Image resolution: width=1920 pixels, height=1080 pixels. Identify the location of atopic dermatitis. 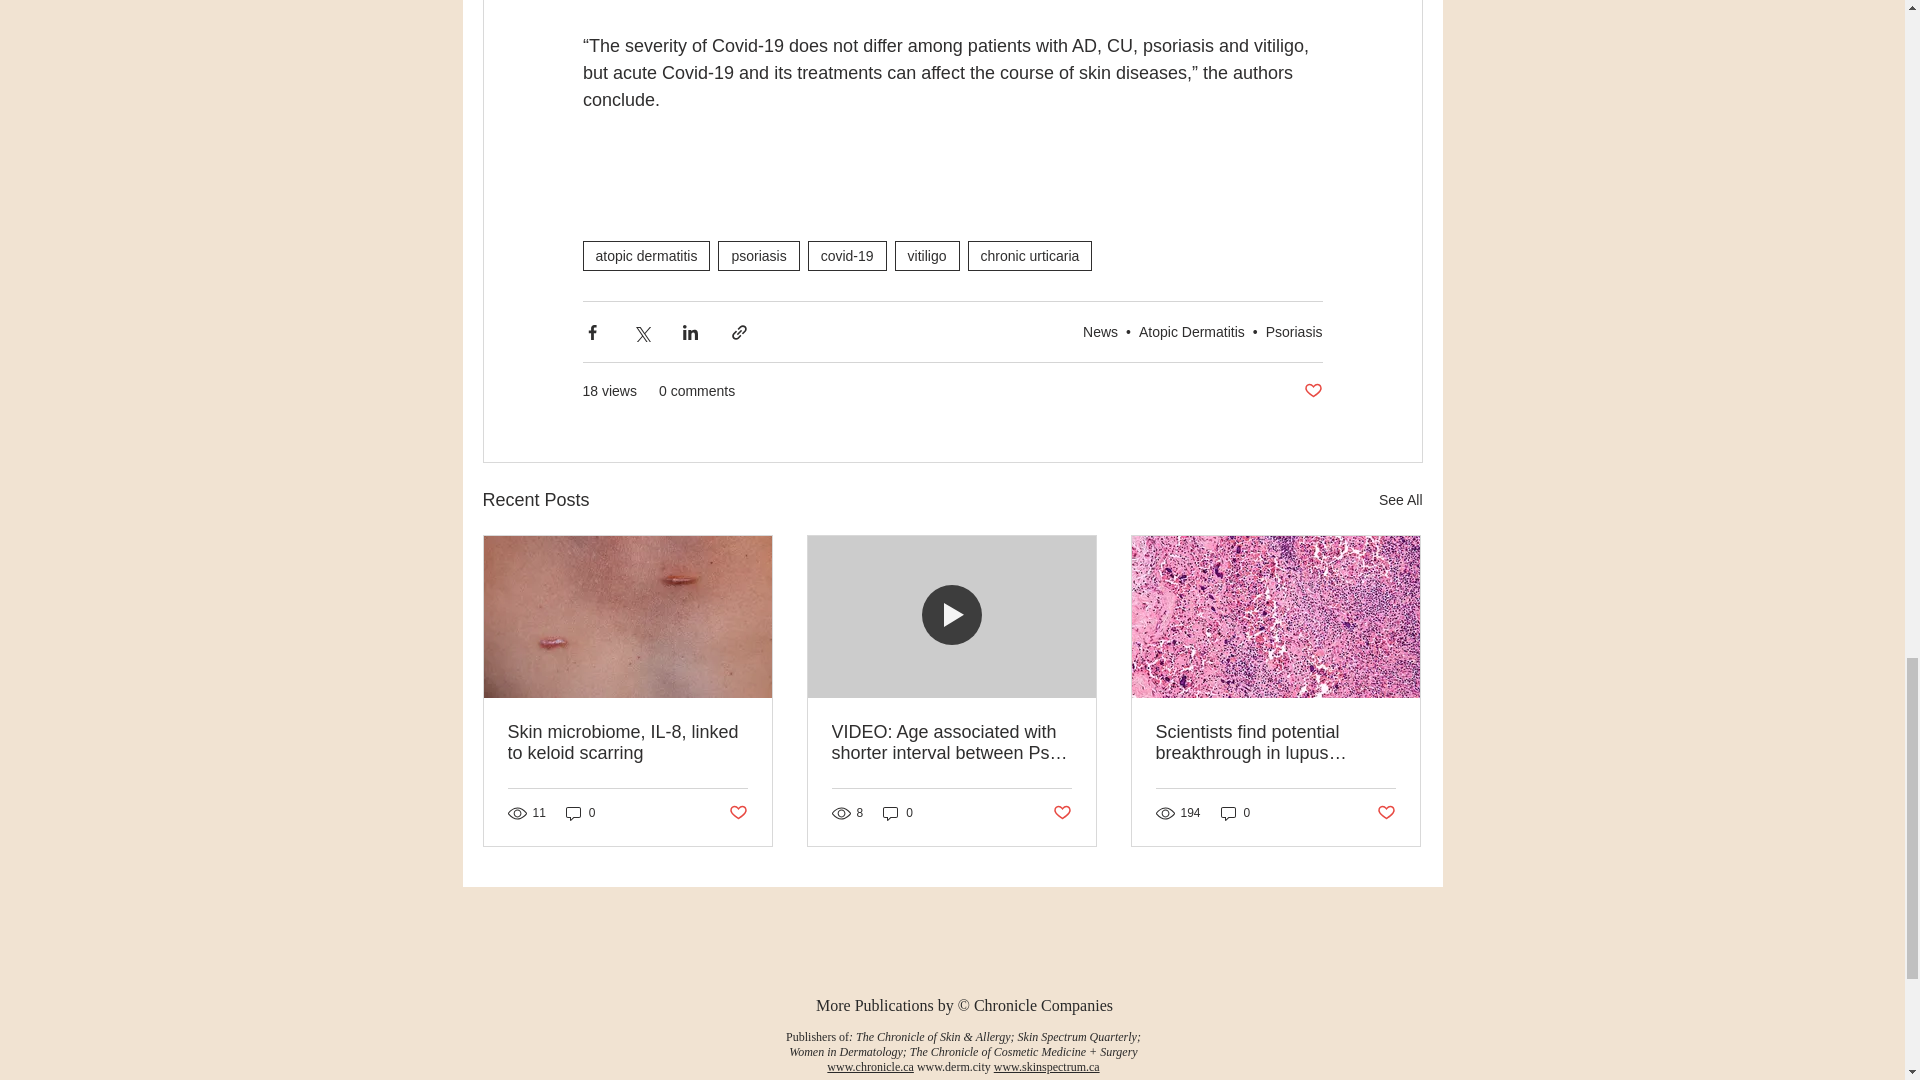
(646, 256).